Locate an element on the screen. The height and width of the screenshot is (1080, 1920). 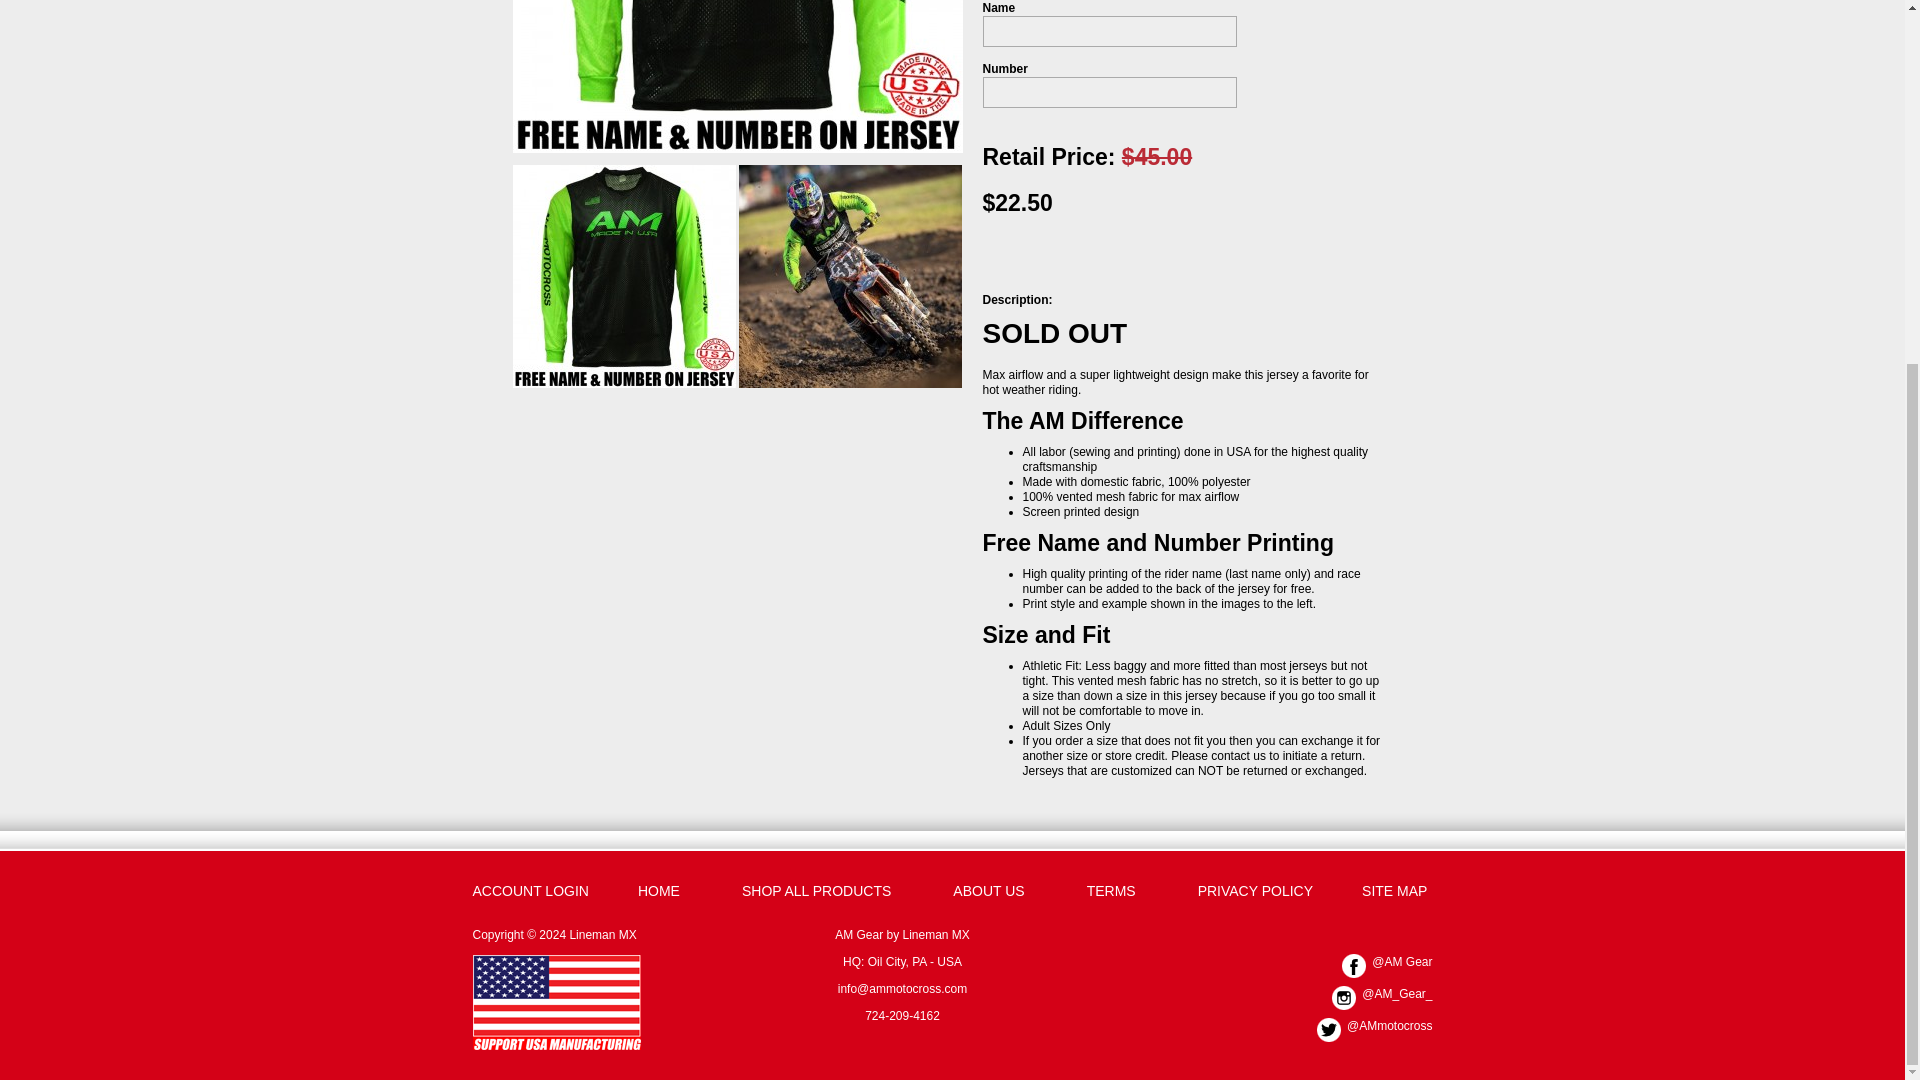
SITE MAP is located at coordinates (1394, 890).